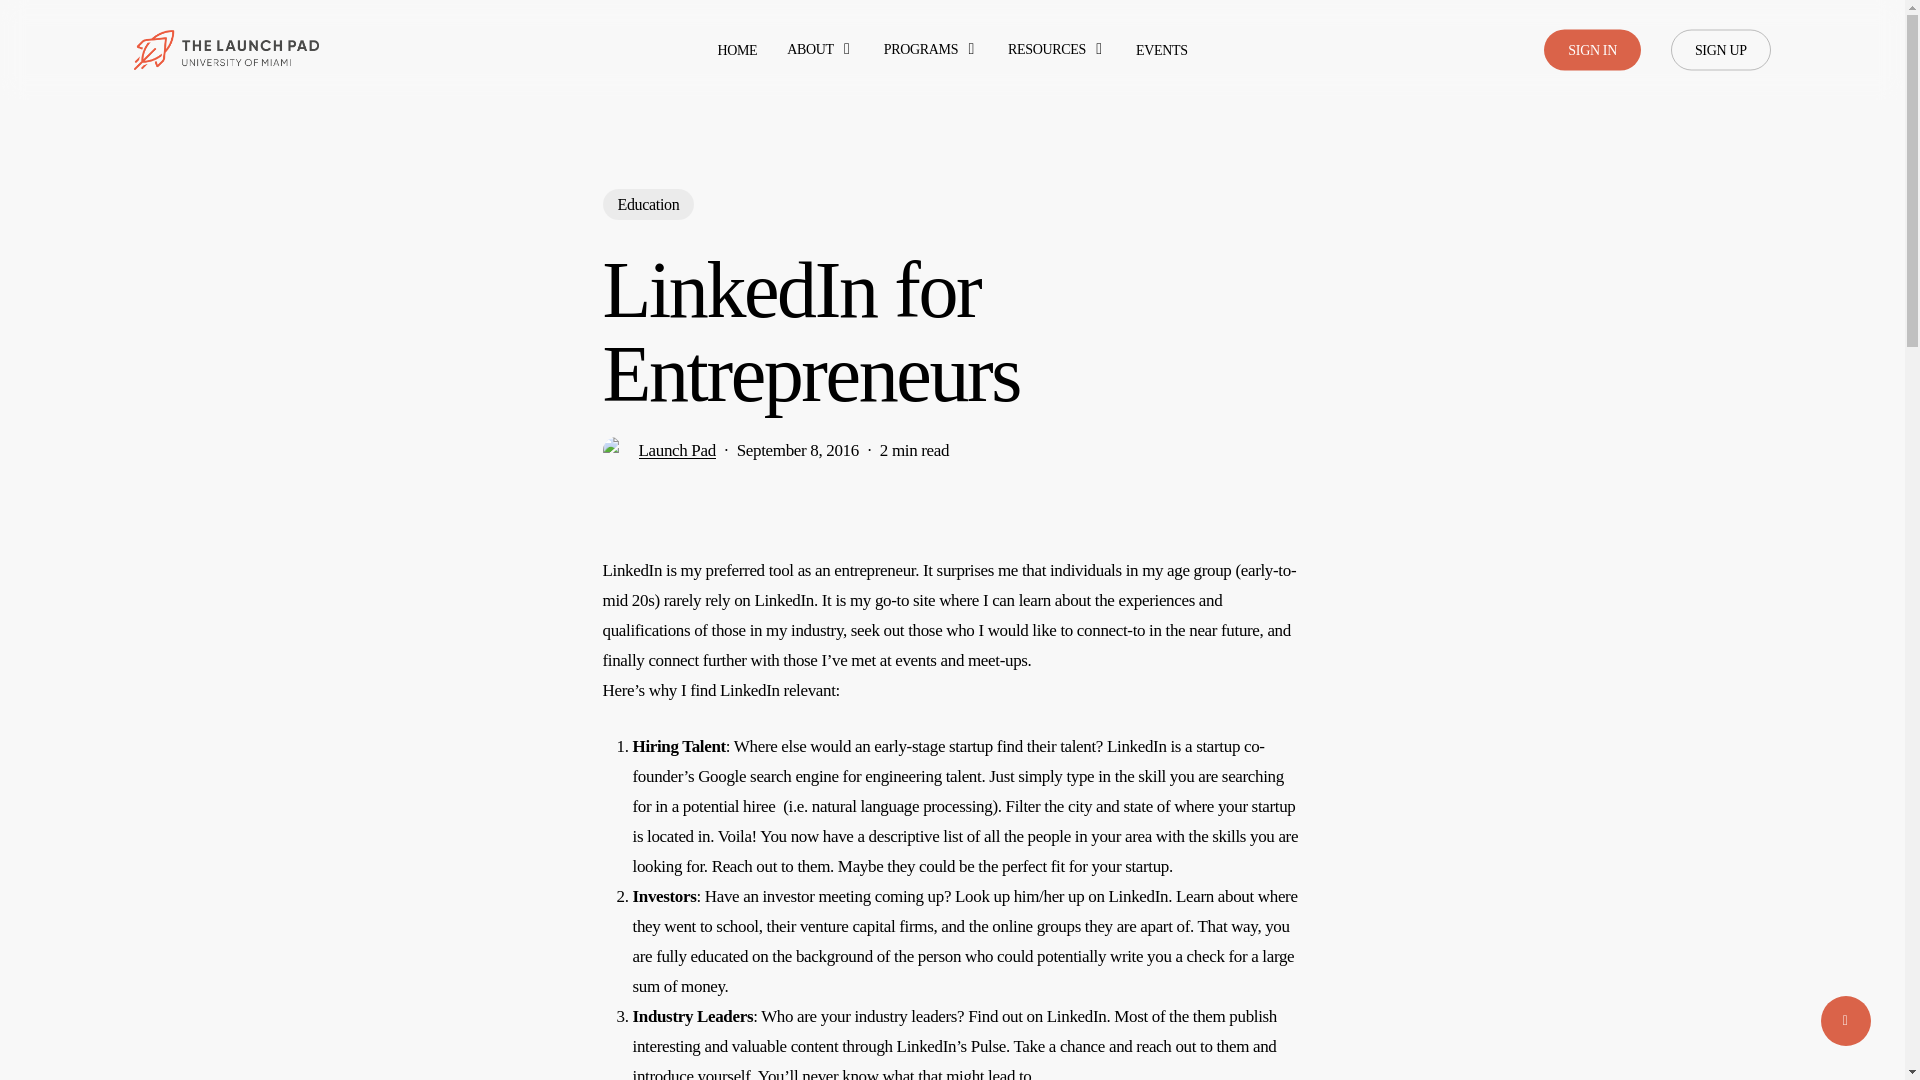  What do you see at coordinates (676, 450) in the screenshot?
I see `Launch Pad` at bounding box center [676, 450].